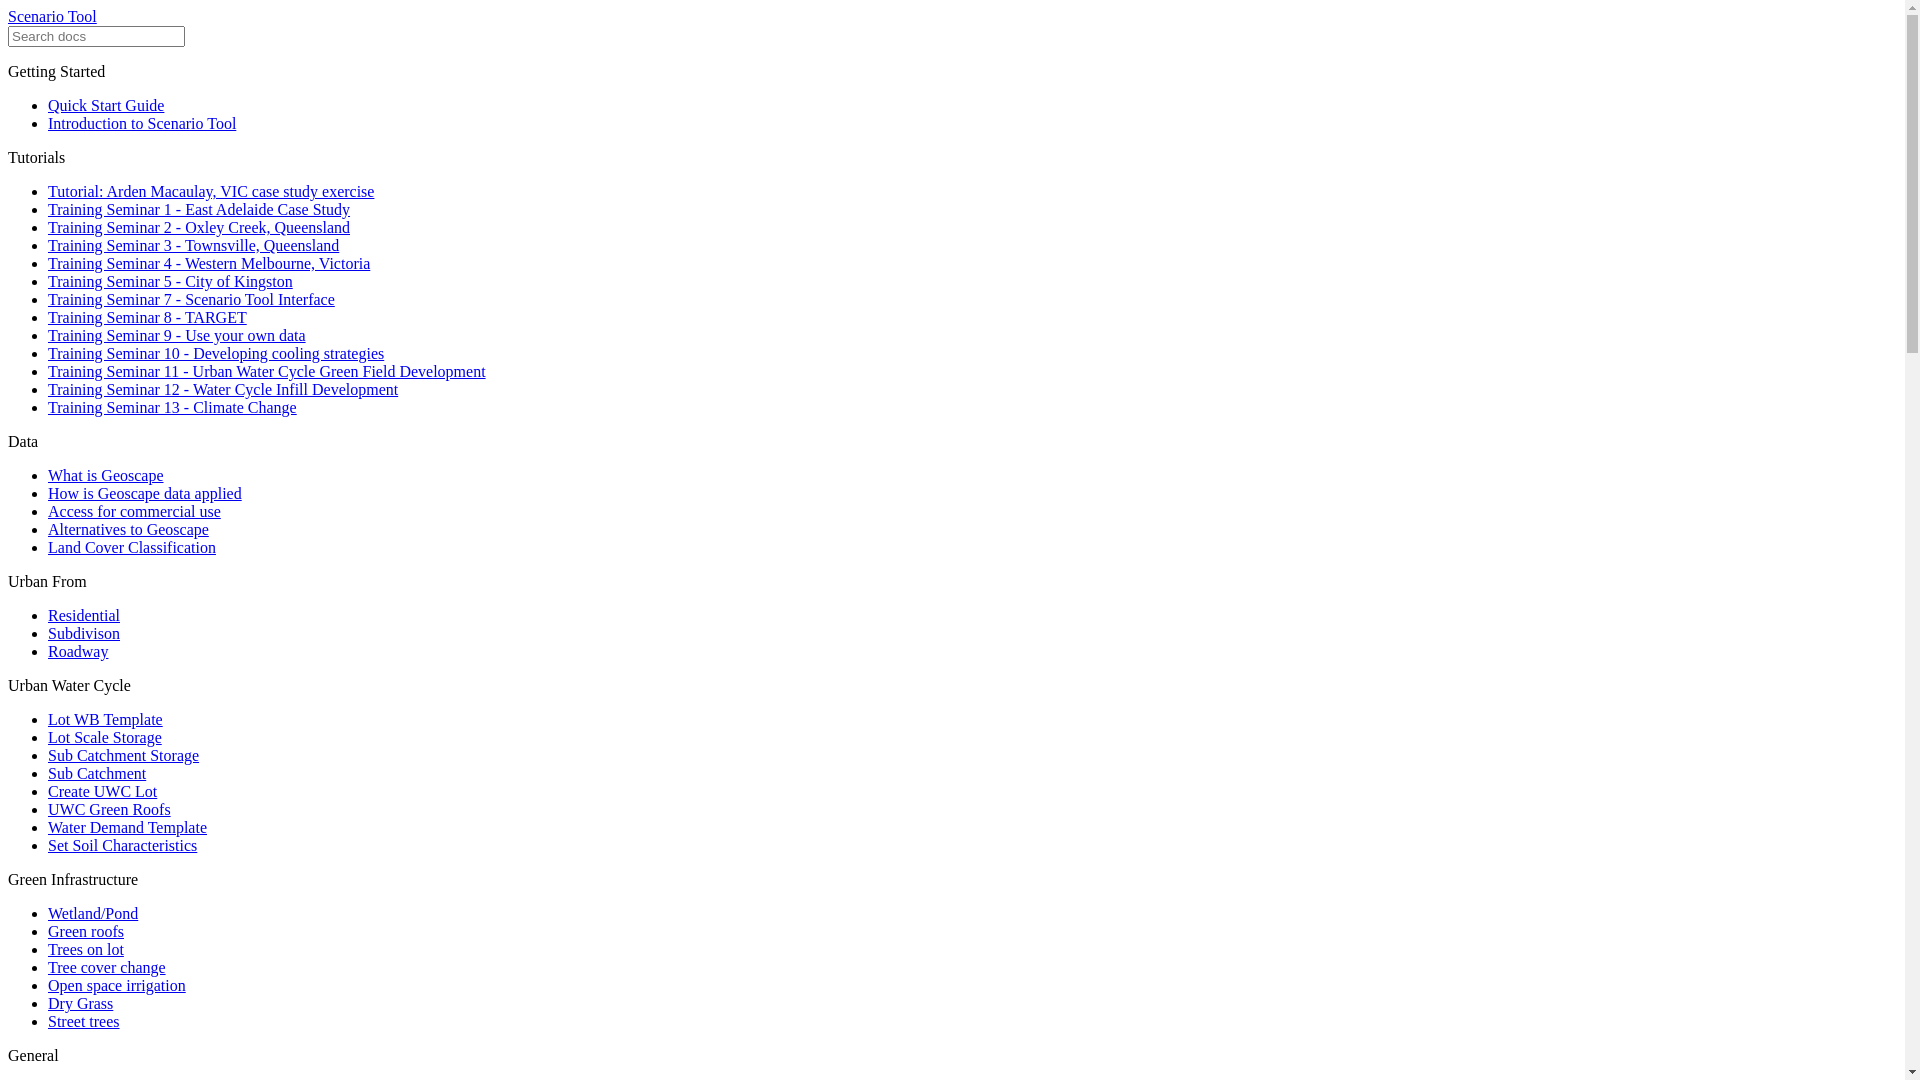  I want to click on Create UWC Lot, so click(102, 792).